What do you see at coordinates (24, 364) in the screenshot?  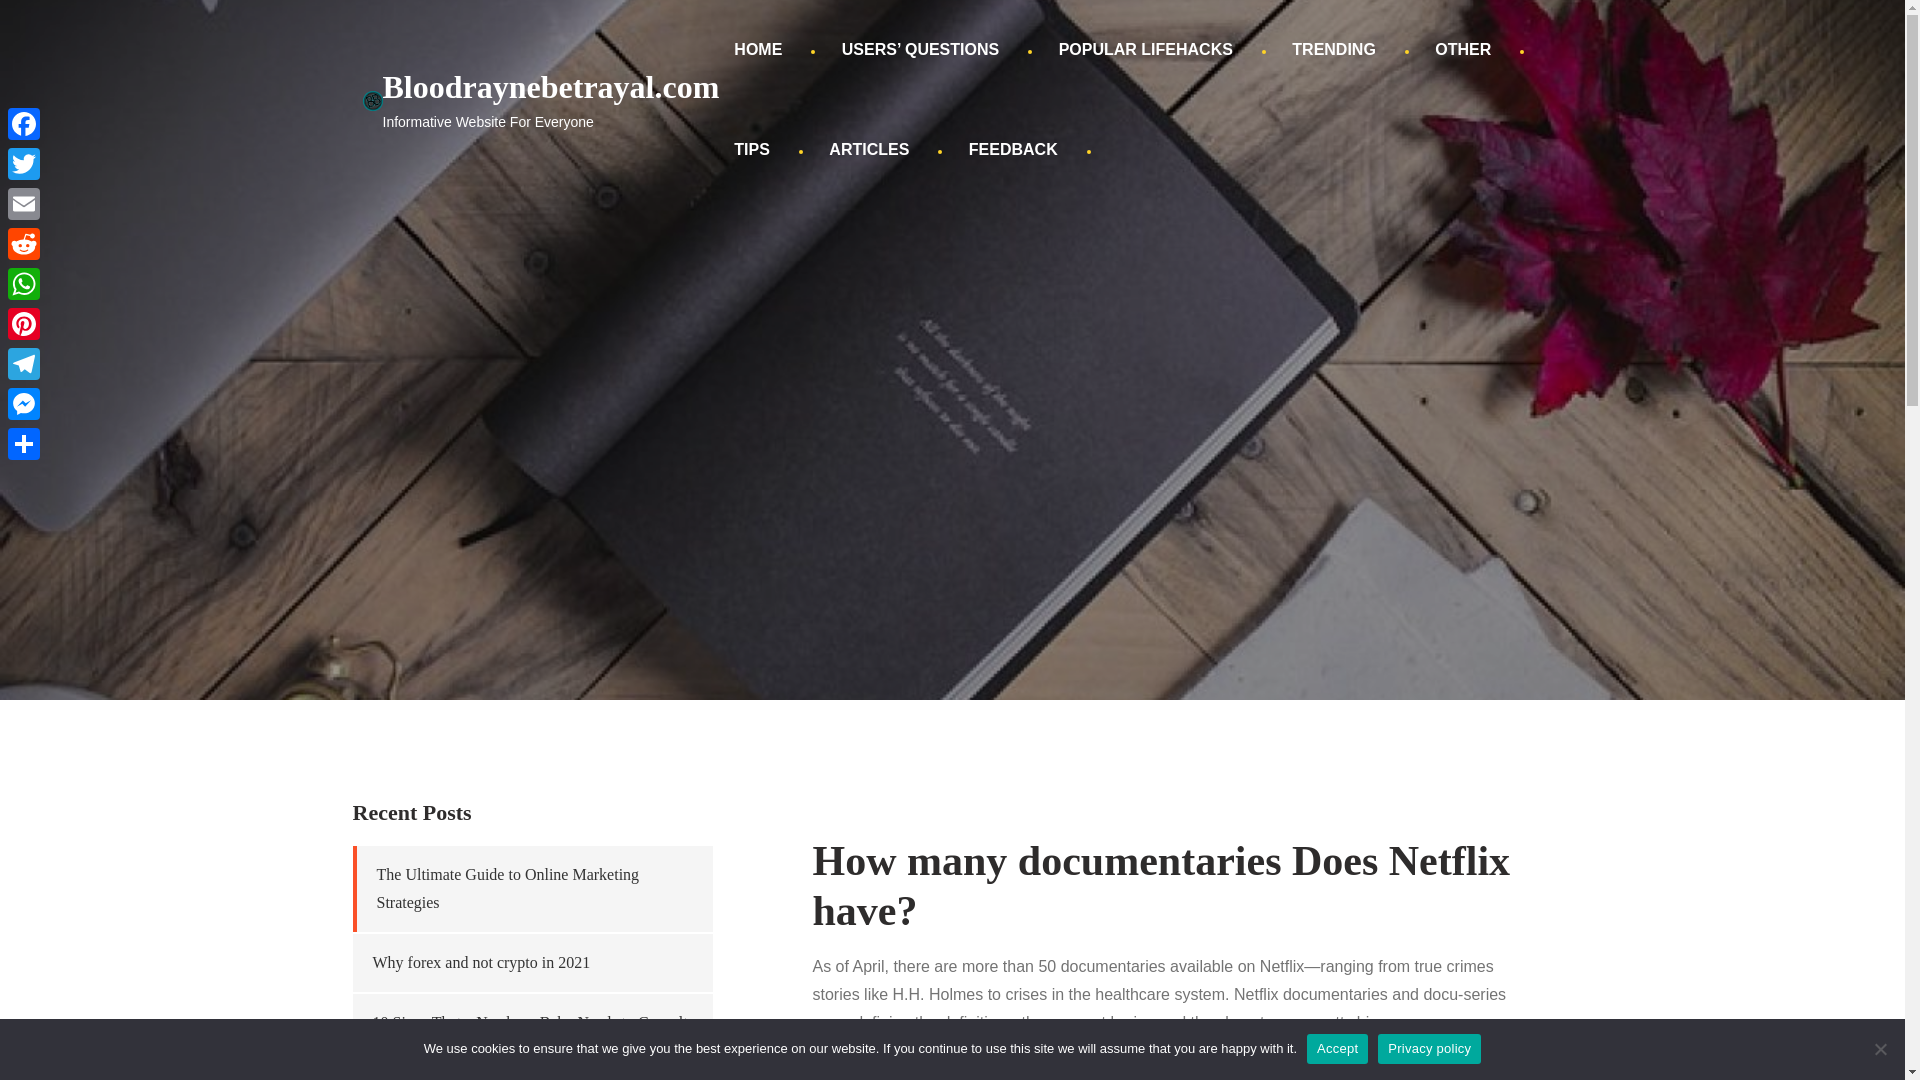 I see `Telegram` at bounding box center [24, 364].